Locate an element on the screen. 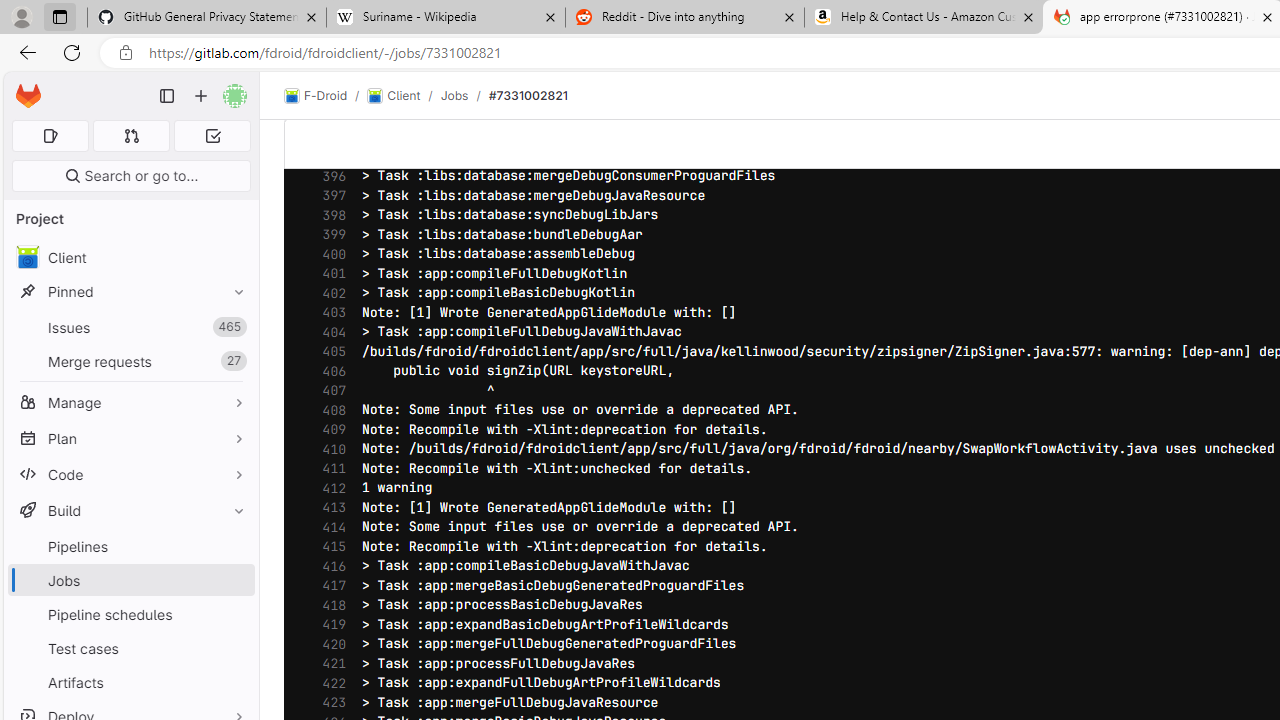 This screenshot has width=1280, height=720. GitHub General Privacy Statement - GitHub Docs is located at coordinates (207, 18).